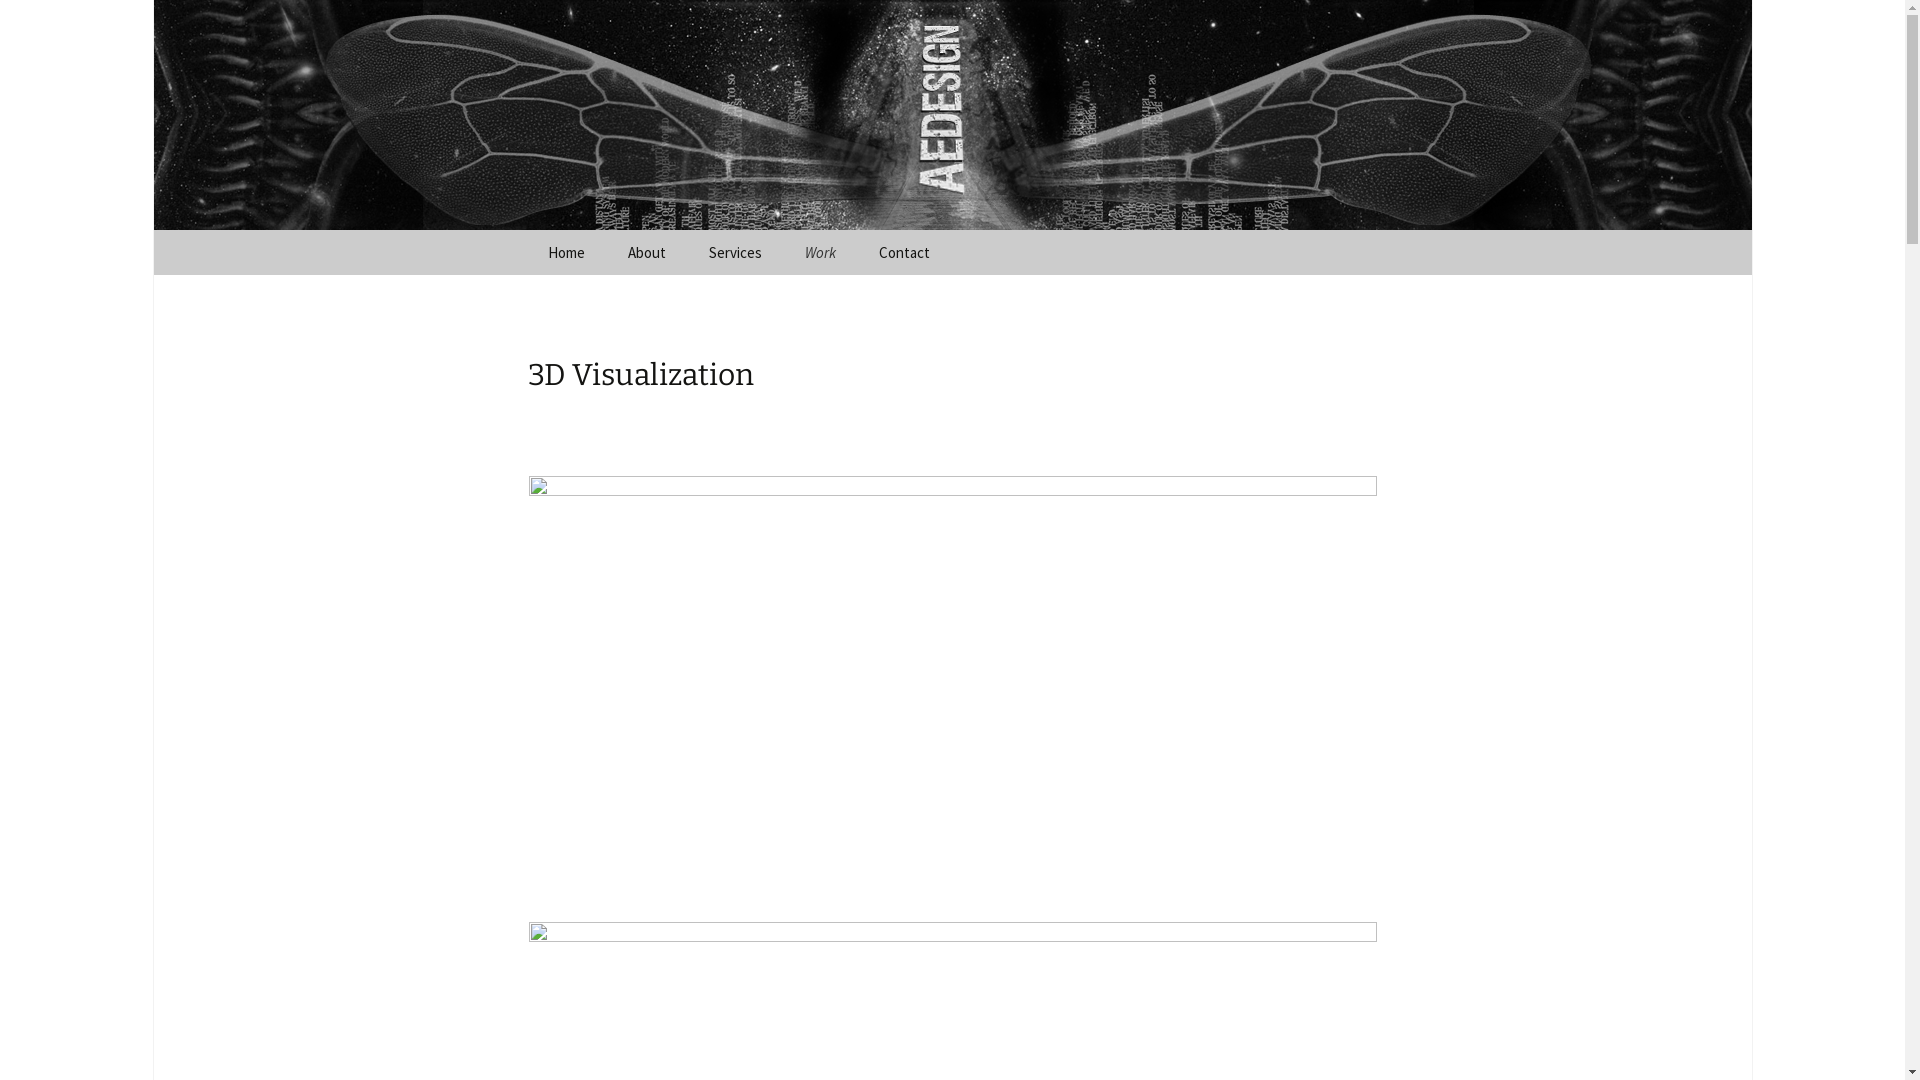 The image size is (1920, 1080). Describe the element at coordinates (904, 252) in the screenshot. I see `Contact` at that location.